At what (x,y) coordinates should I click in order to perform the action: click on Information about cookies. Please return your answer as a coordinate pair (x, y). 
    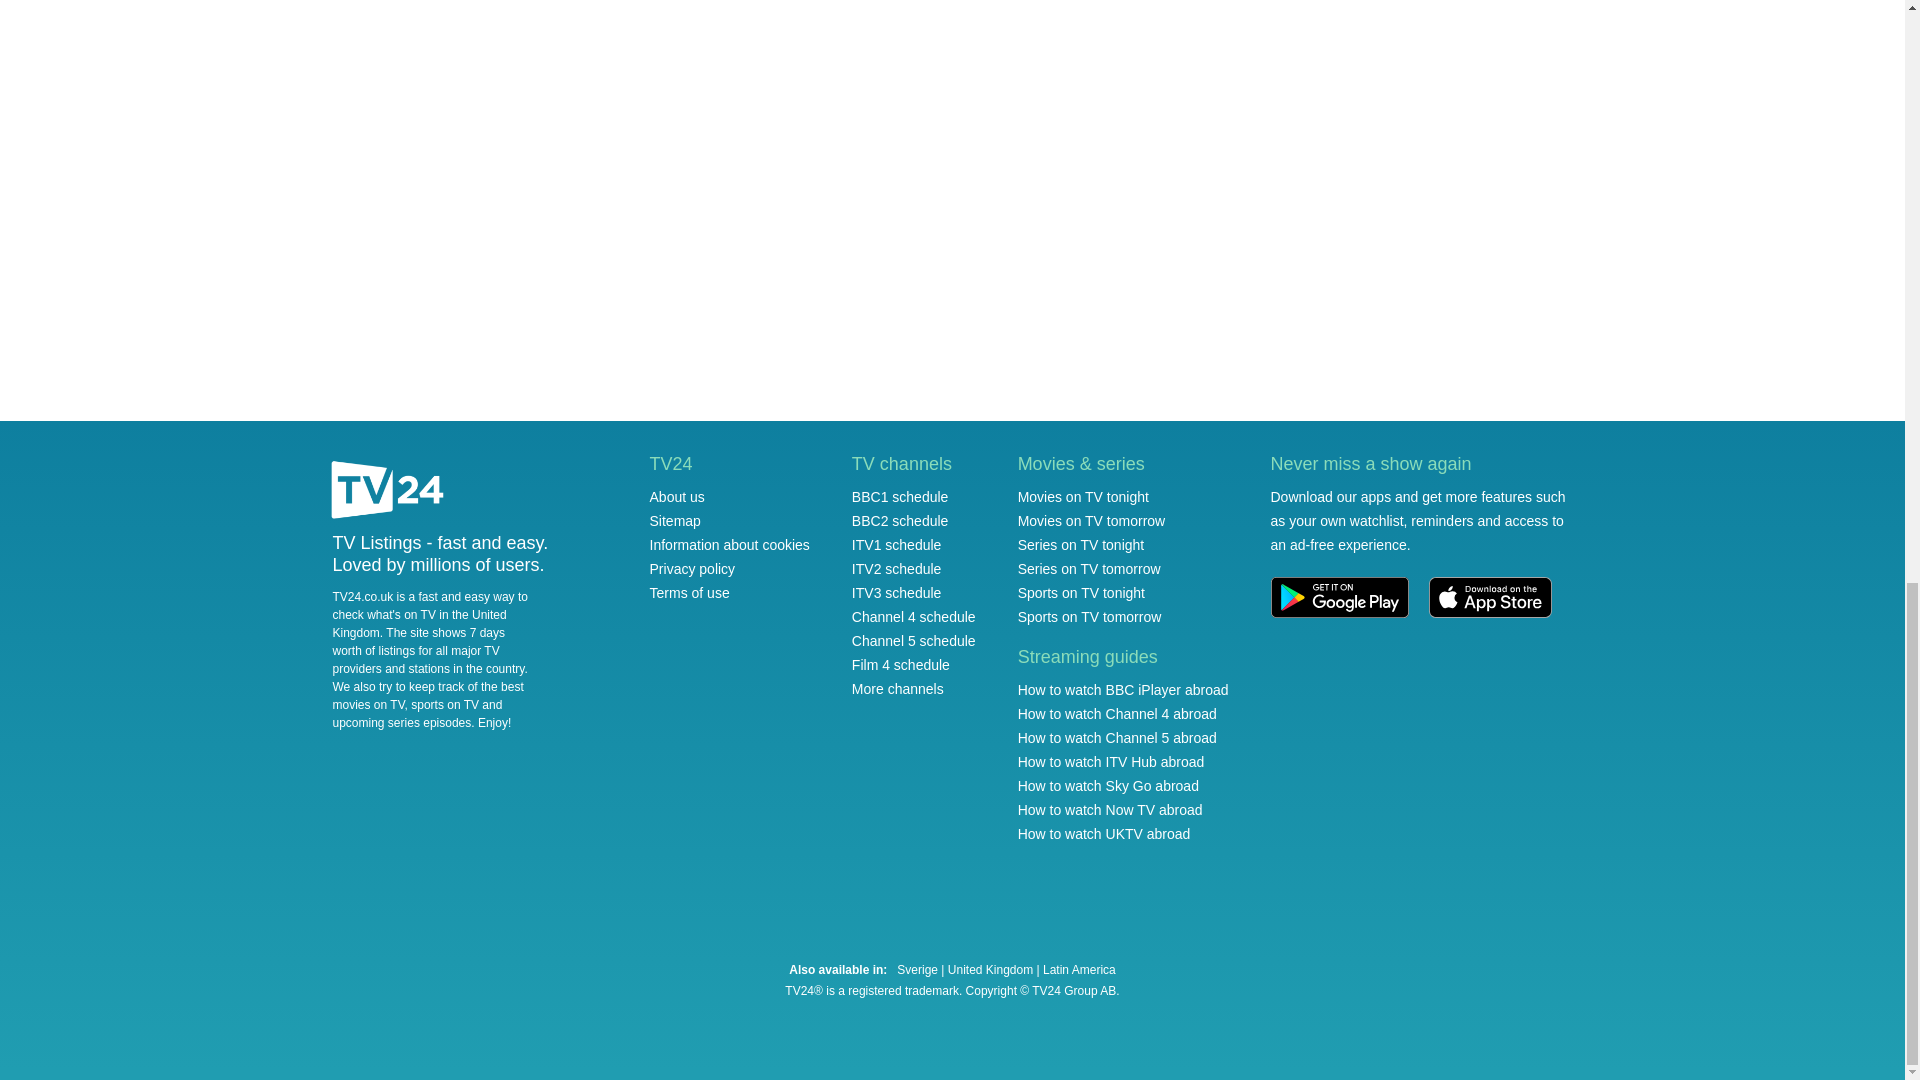
    Looking at the image, I should click on (730, 544).